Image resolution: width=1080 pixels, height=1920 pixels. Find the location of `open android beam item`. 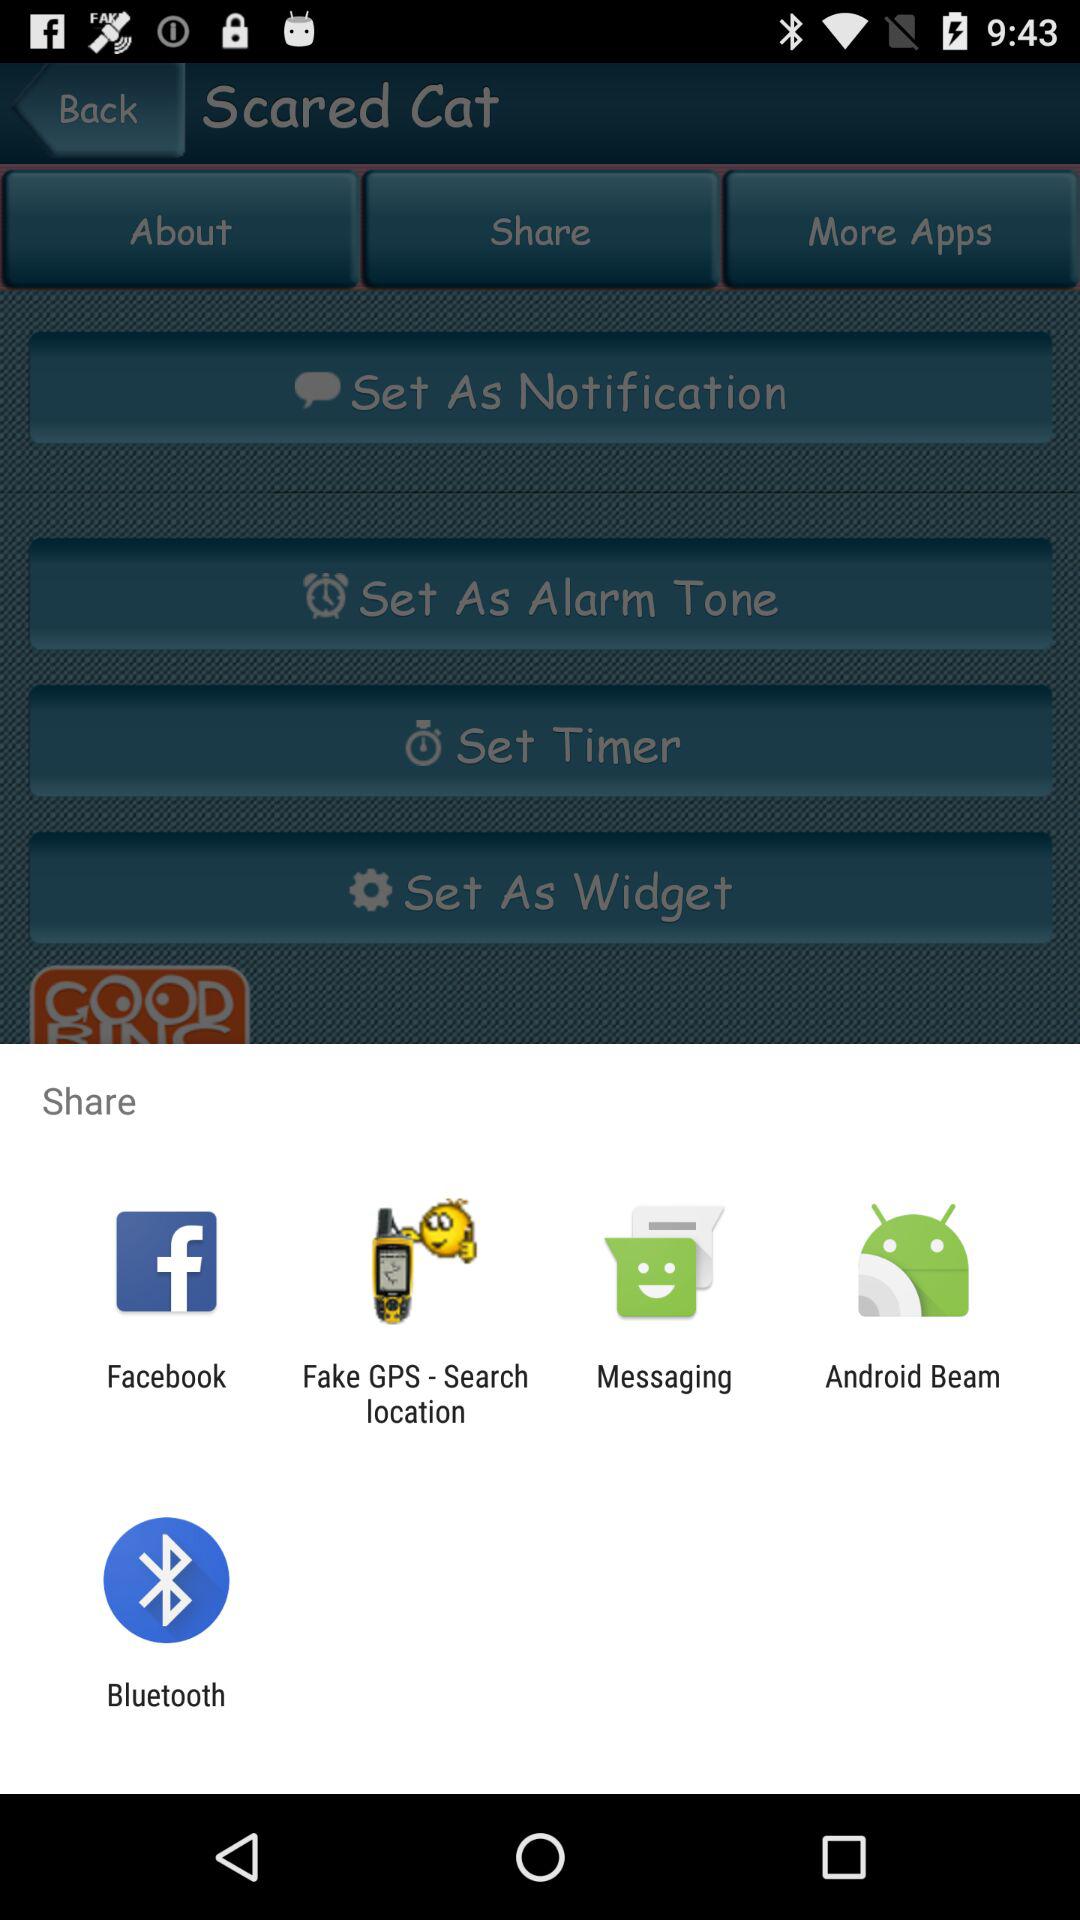

open android beam item is located at coordinates (913, 1393).